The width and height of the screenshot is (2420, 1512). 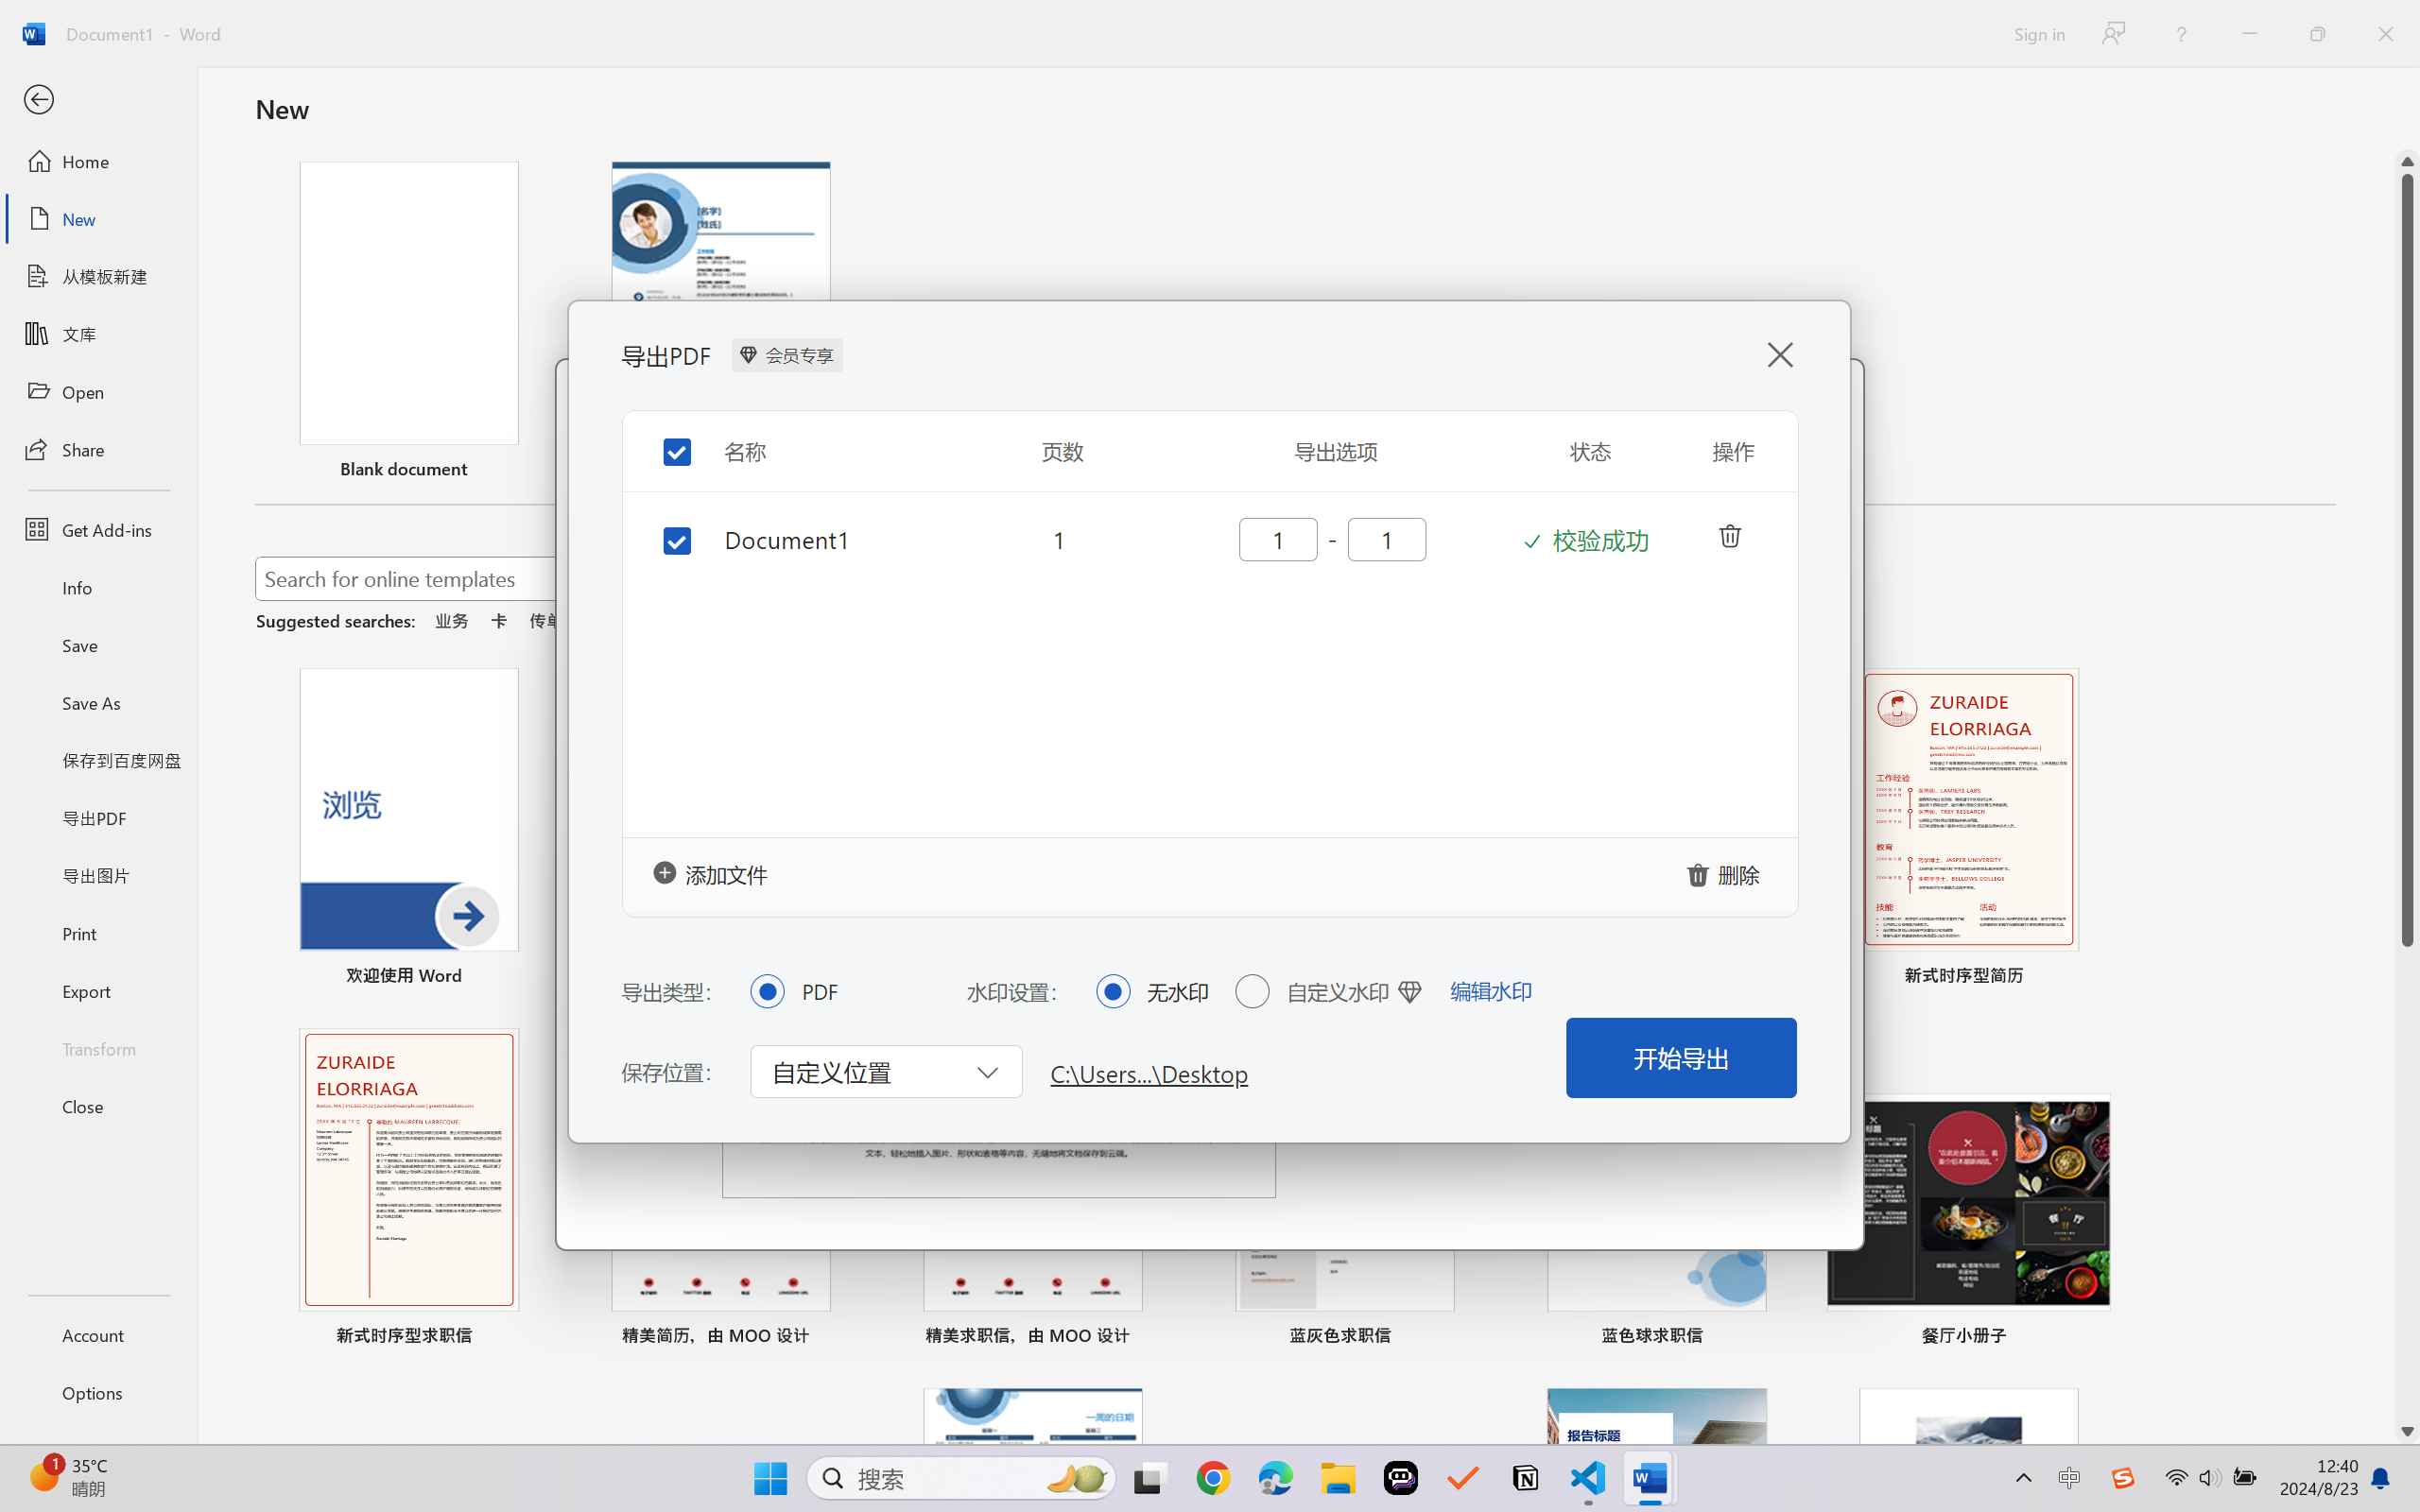 What do you see at coordinates (98, 100) in the screenshot?
I see `Back` at bounding box center [98, 100].